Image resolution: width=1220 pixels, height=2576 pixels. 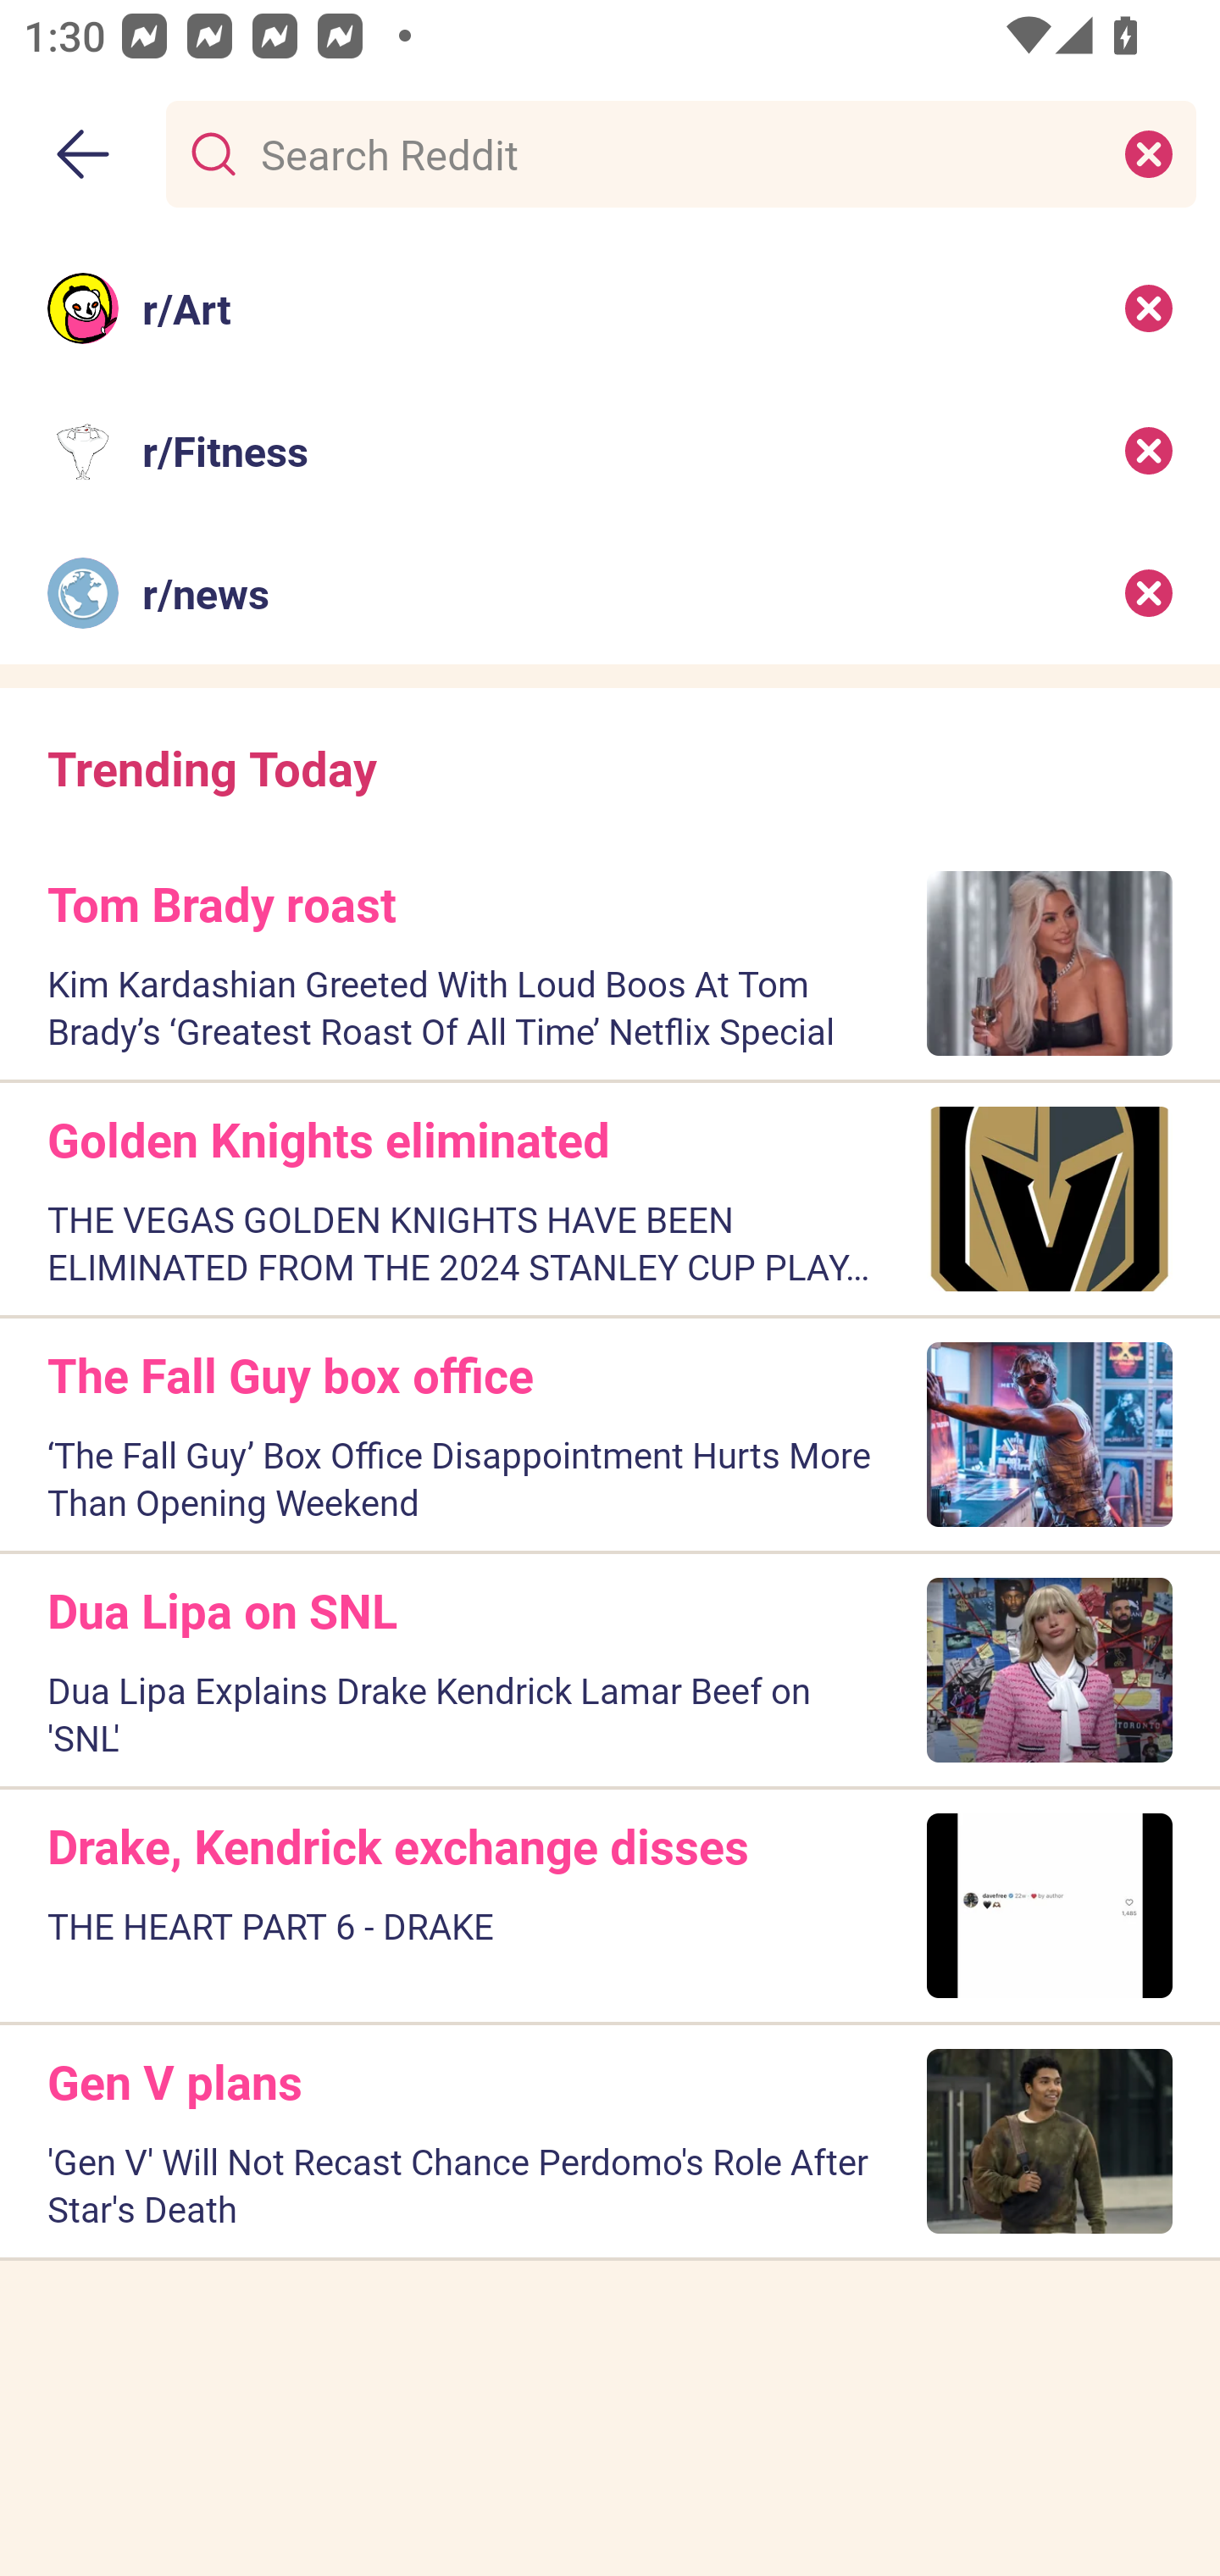 I want to click on Clear search, so click(x=1149, y=153).